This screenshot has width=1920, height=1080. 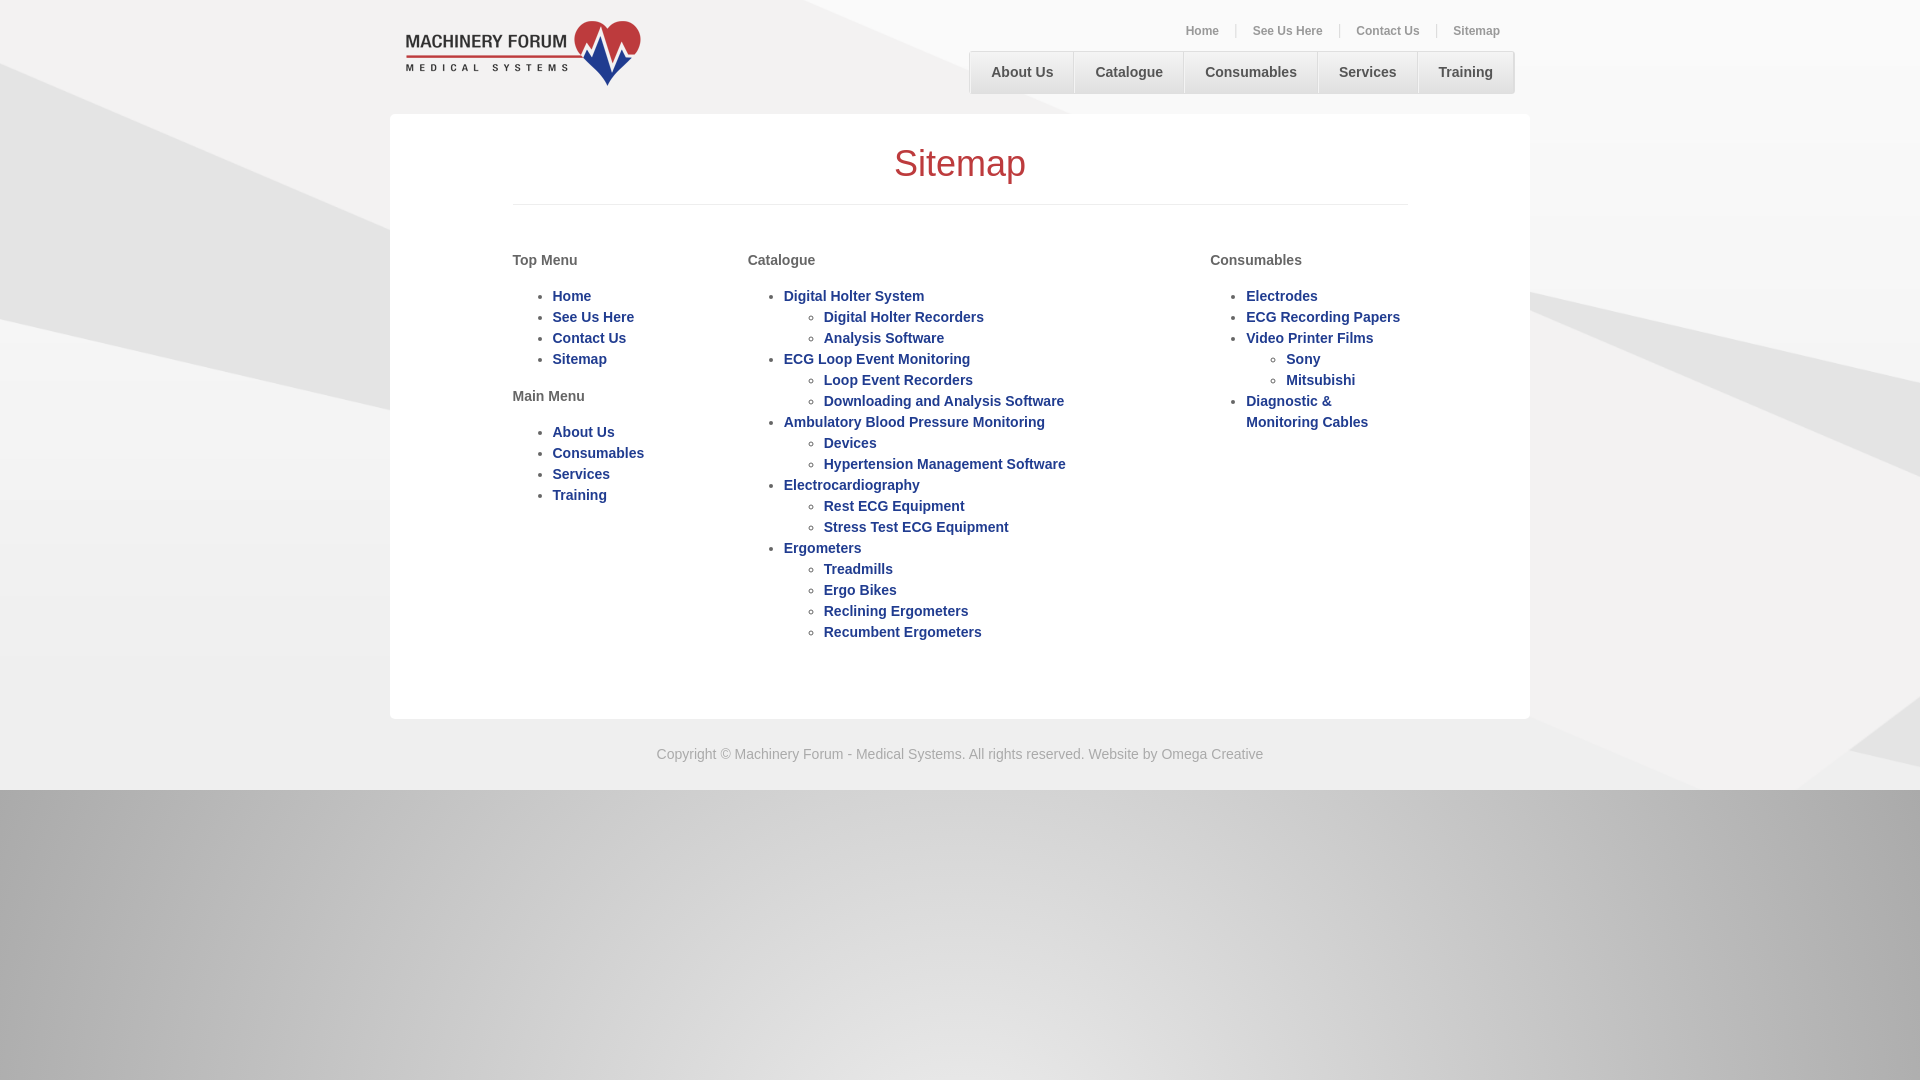 I want to click on Training, so click(x=579, y=495).